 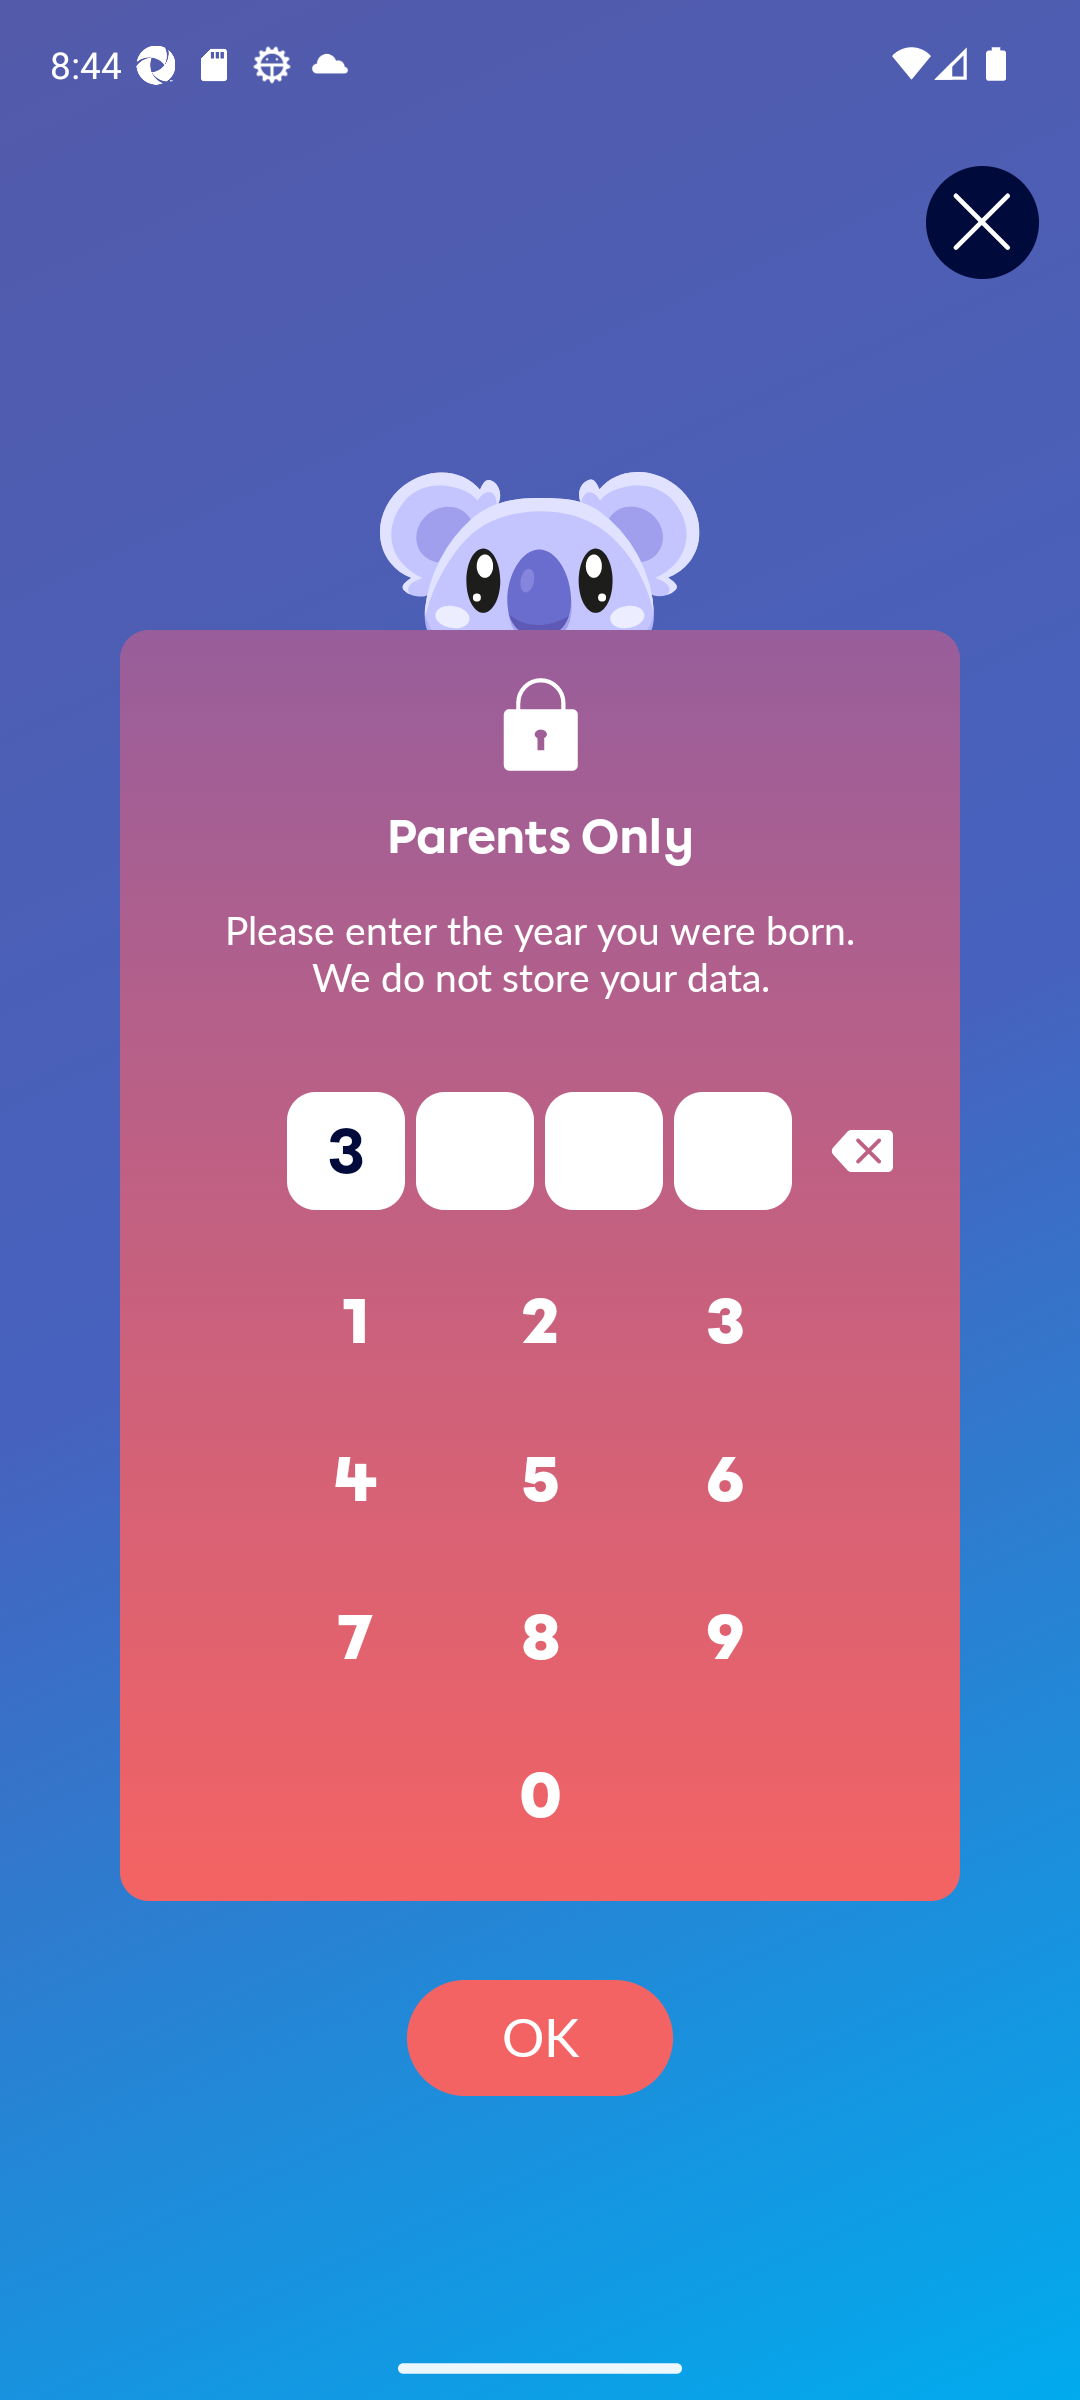 I want to click on 5, so click(x=540, y=1480).